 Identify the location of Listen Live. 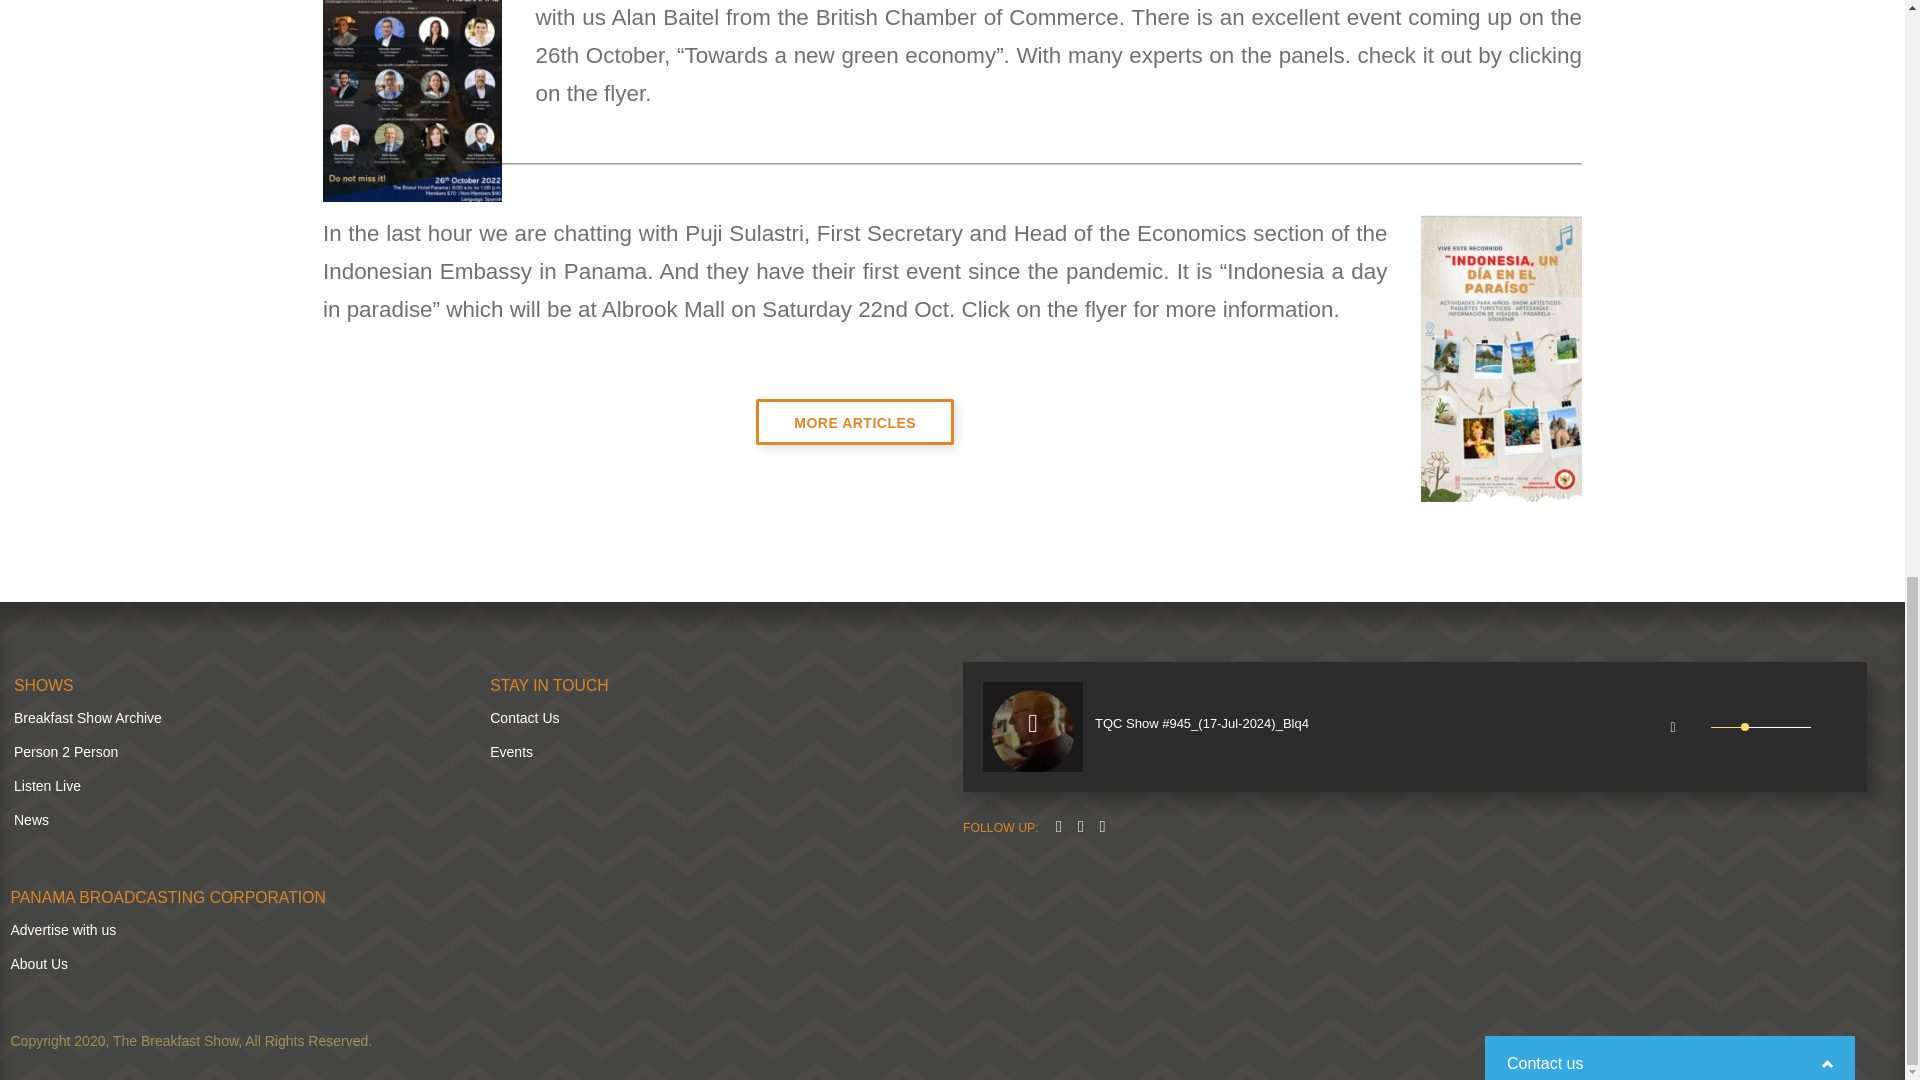
(46, 785).